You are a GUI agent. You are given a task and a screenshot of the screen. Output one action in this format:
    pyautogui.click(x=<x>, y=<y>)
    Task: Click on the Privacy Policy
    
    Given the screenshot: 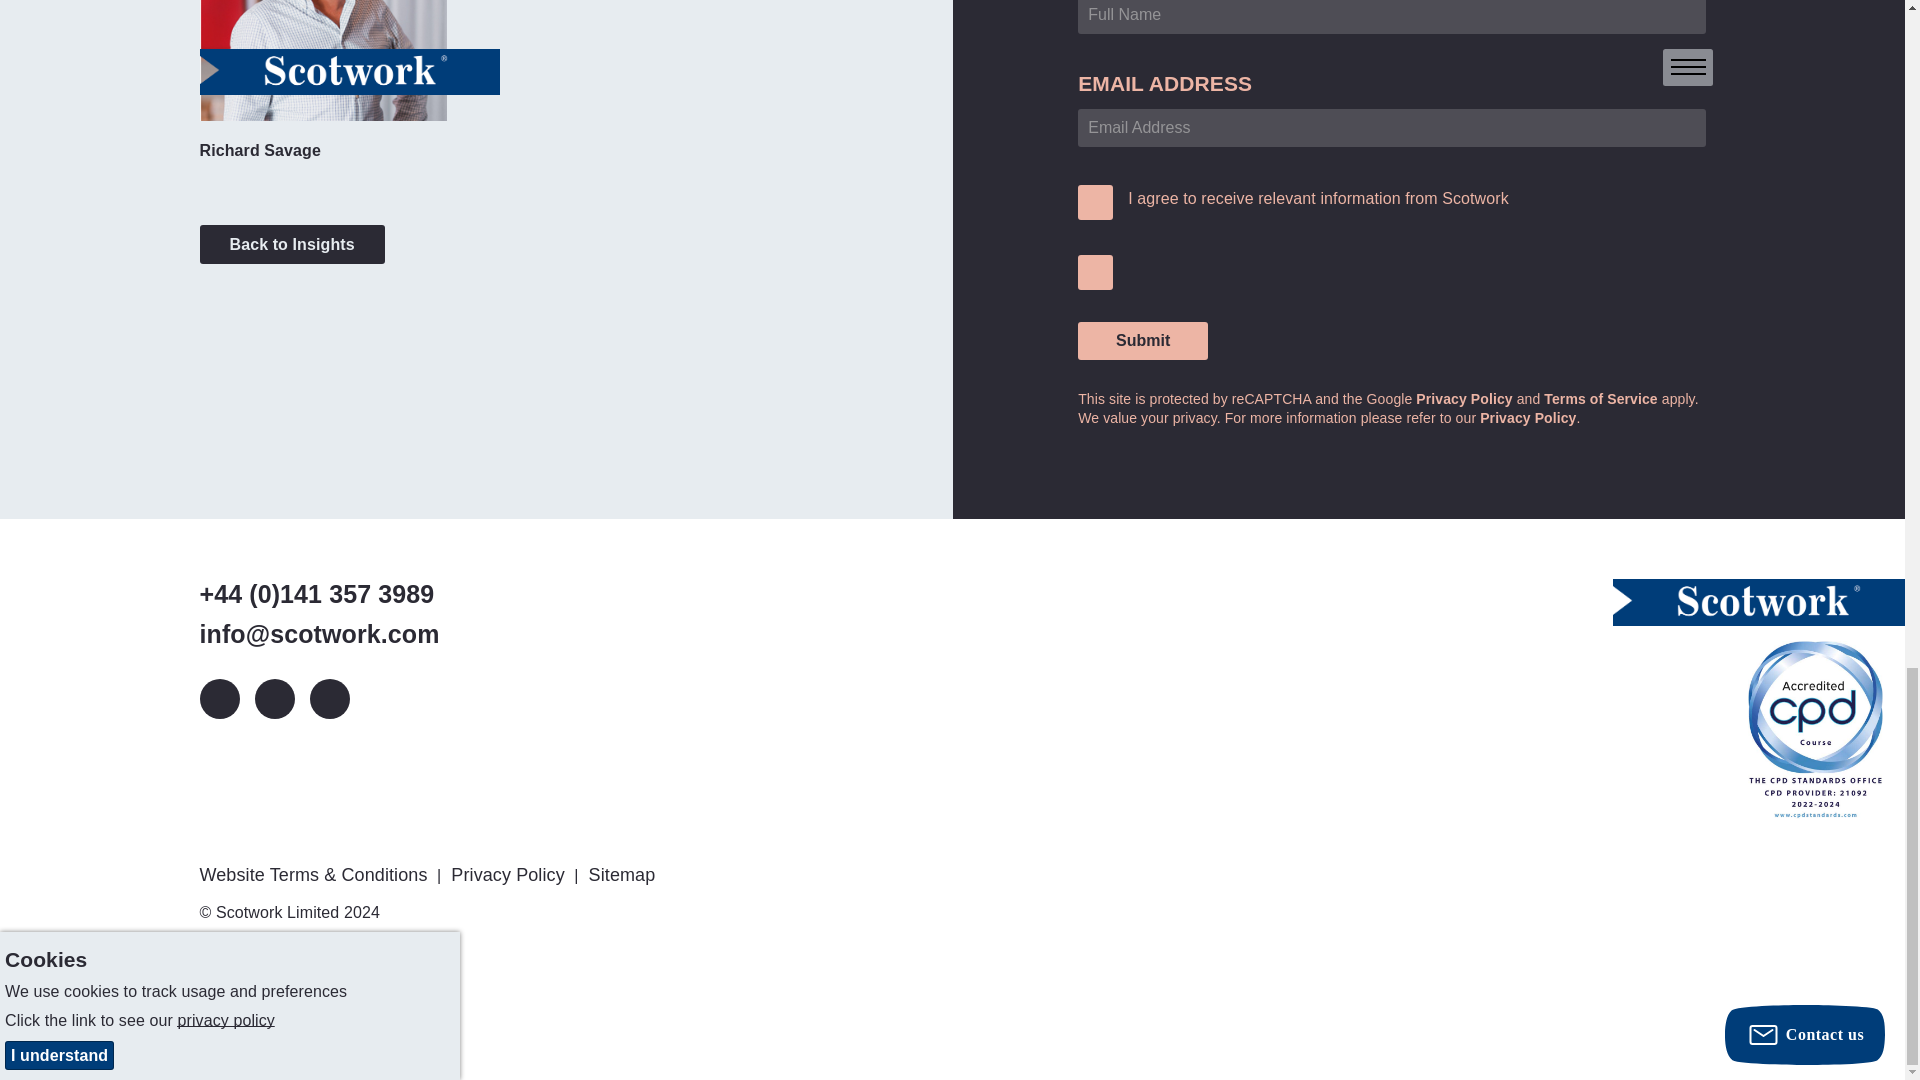 What is the action you would take?
    pyautogui.click(x=1528, y=418)
    